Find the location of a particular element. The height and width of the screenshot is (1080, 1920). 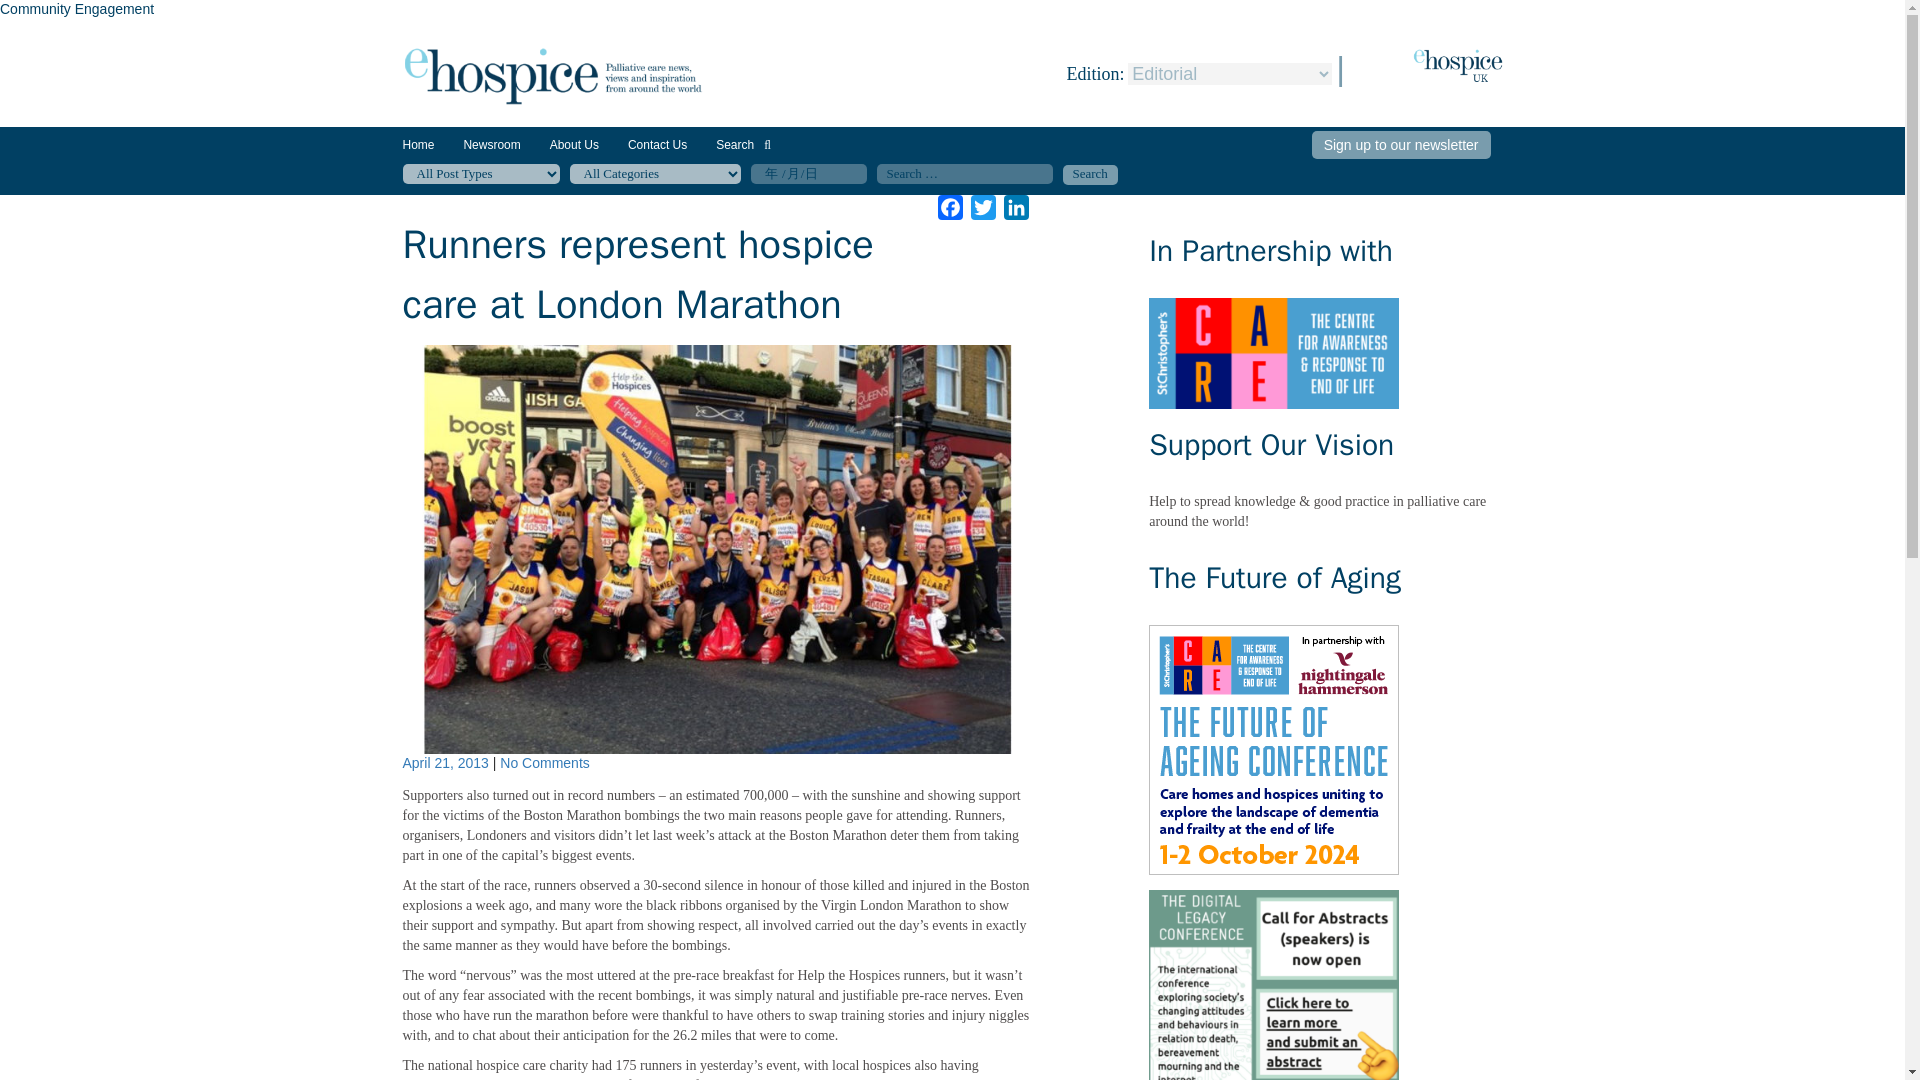

Contact Us is located at coordinates (657, 145).